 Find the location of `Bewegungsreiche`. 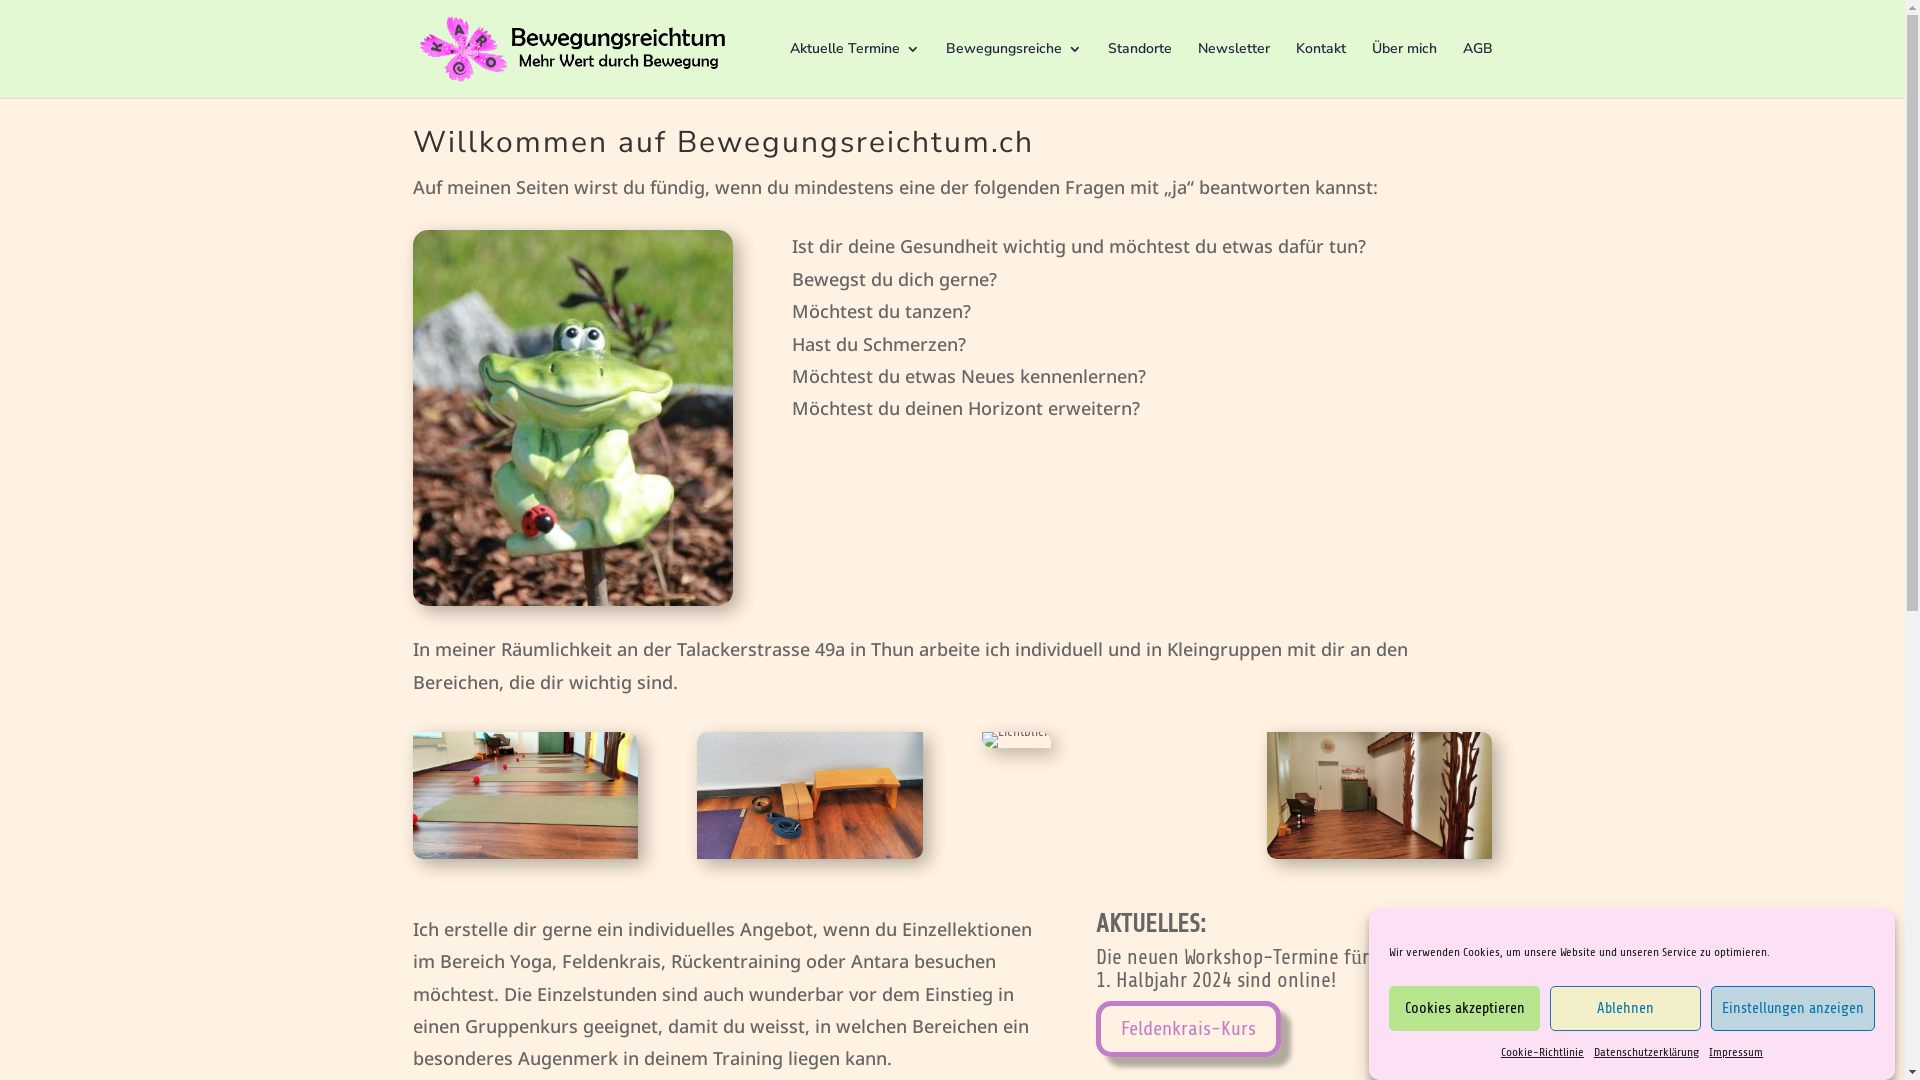

Bewegungsreiche is located at coordinates (1014, 70).